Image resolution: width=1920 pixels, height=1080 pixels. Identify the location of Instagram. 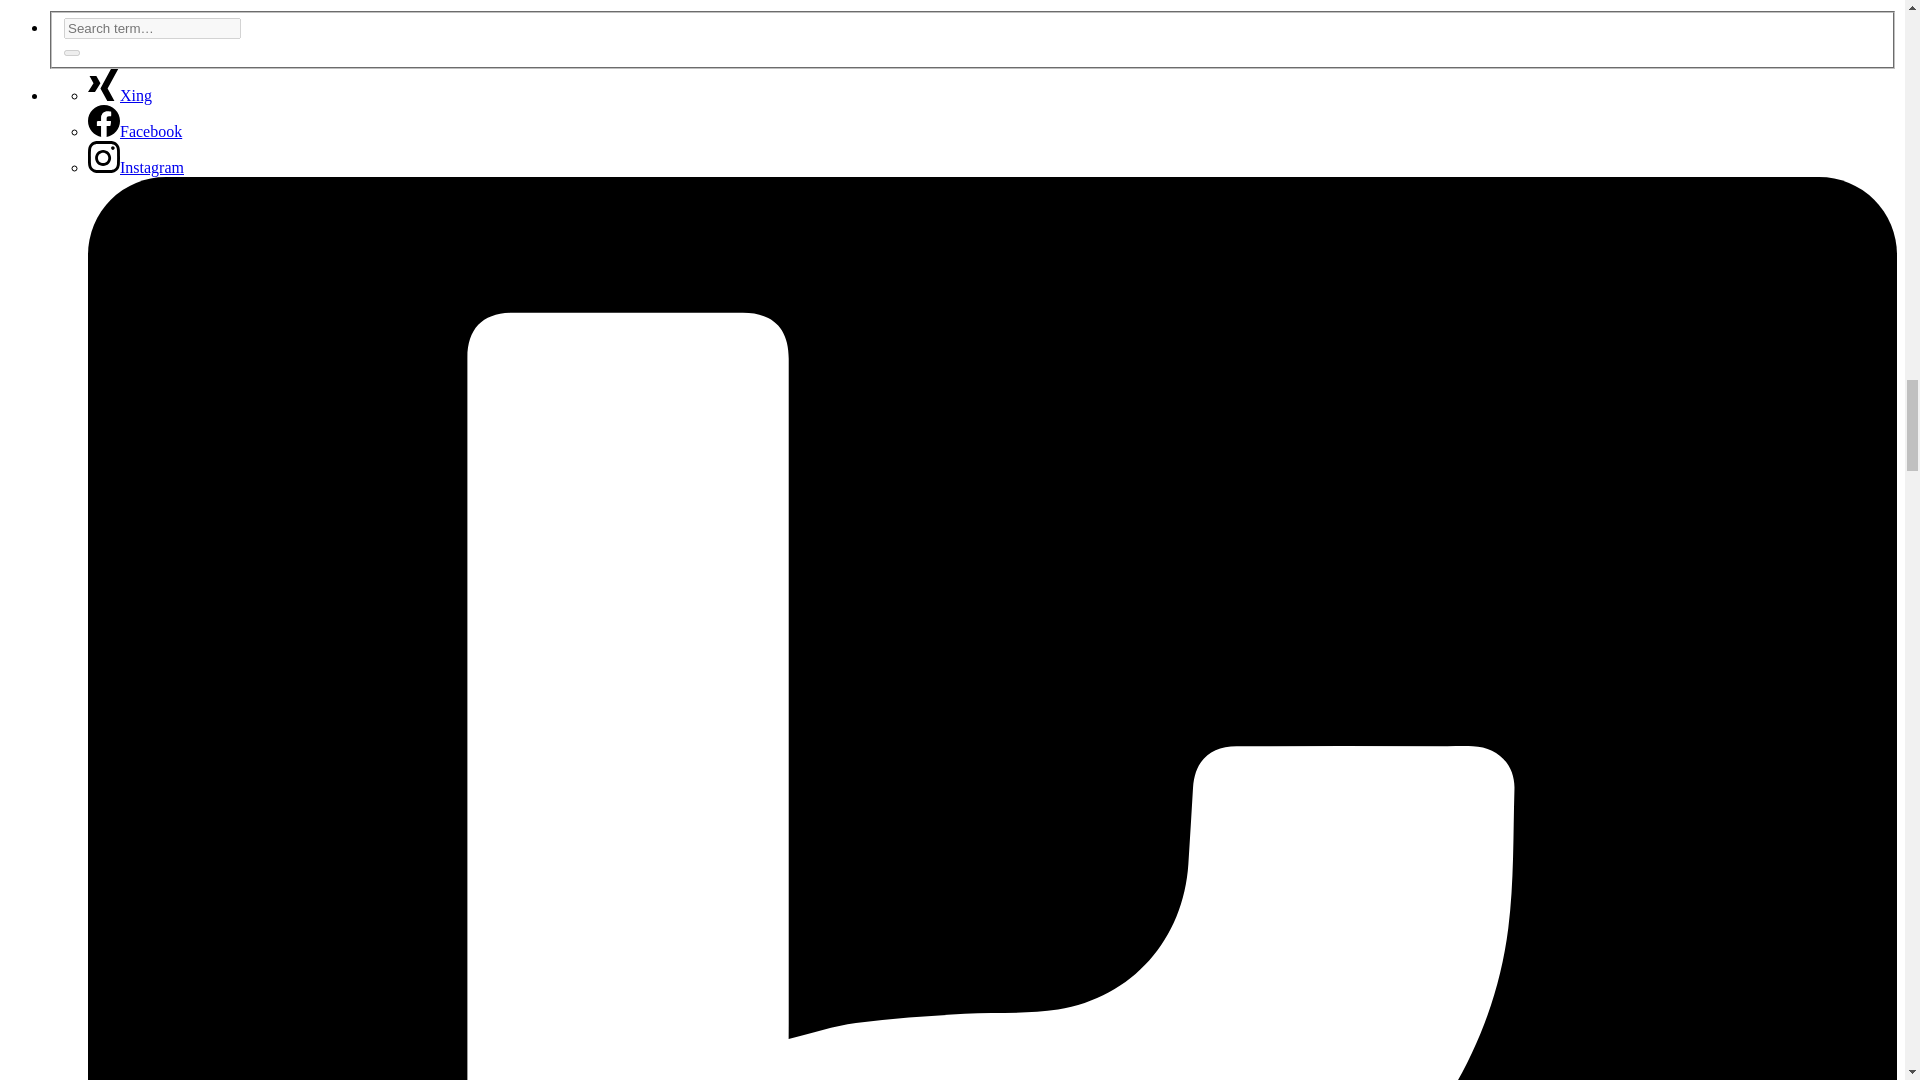
(136, 167).